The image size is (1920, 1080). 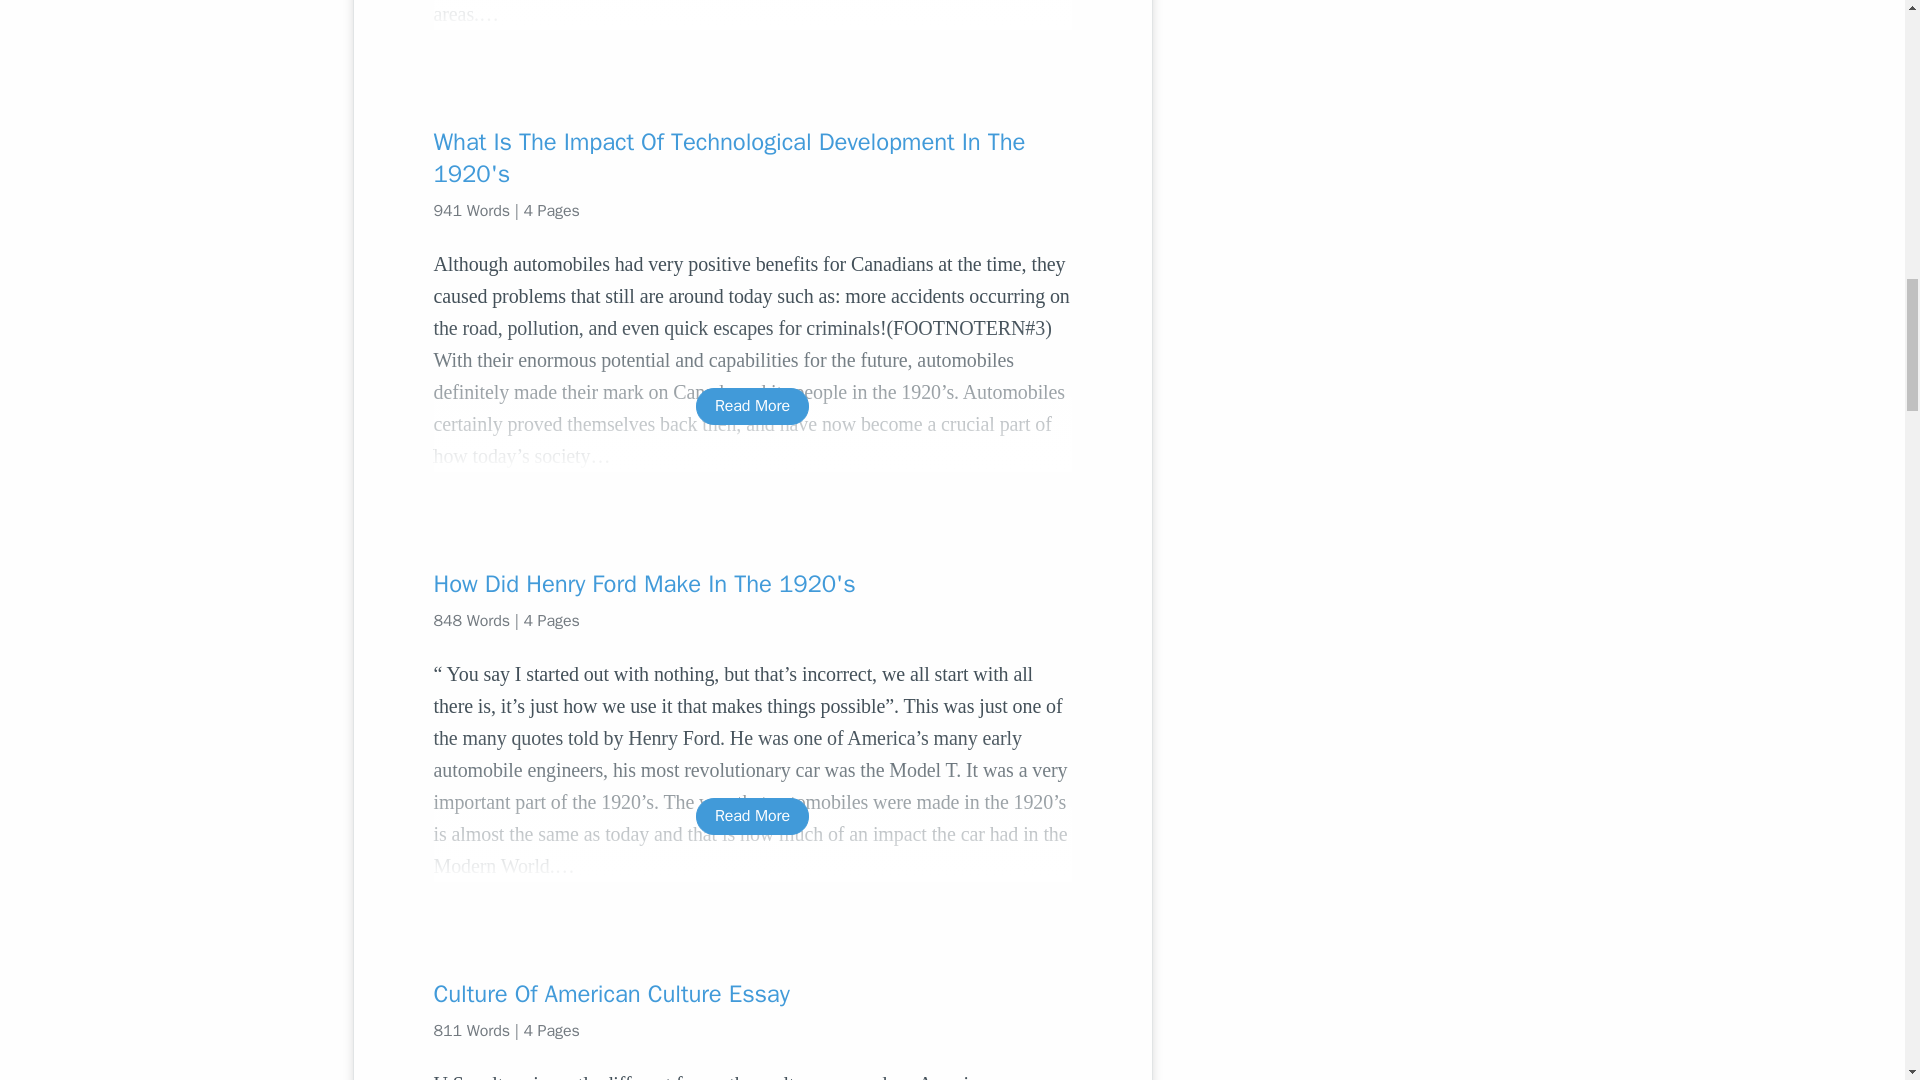 What do you see at coordinates (752, 994) in the screenshot?
I see `Culture Of American Culture Essay` at bounding box center [752, 994].